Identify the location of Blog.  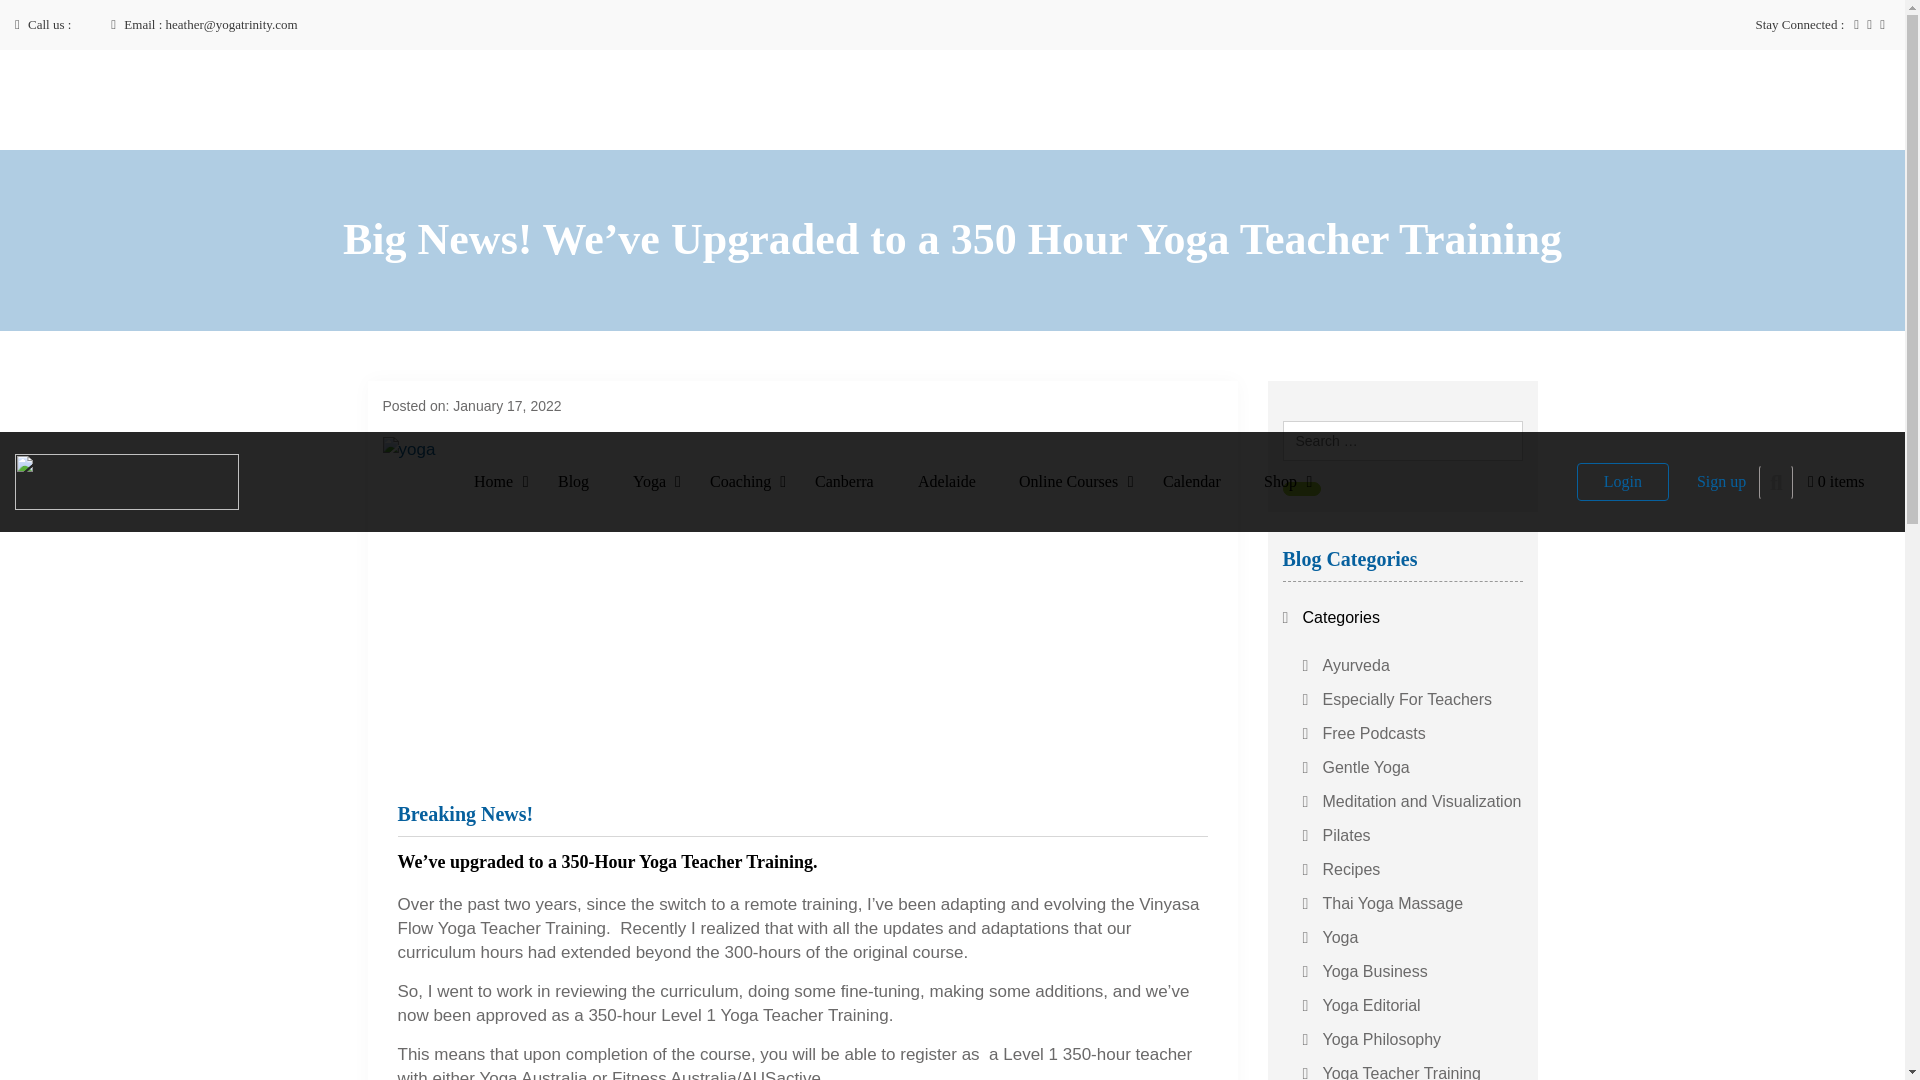
(574, 481).